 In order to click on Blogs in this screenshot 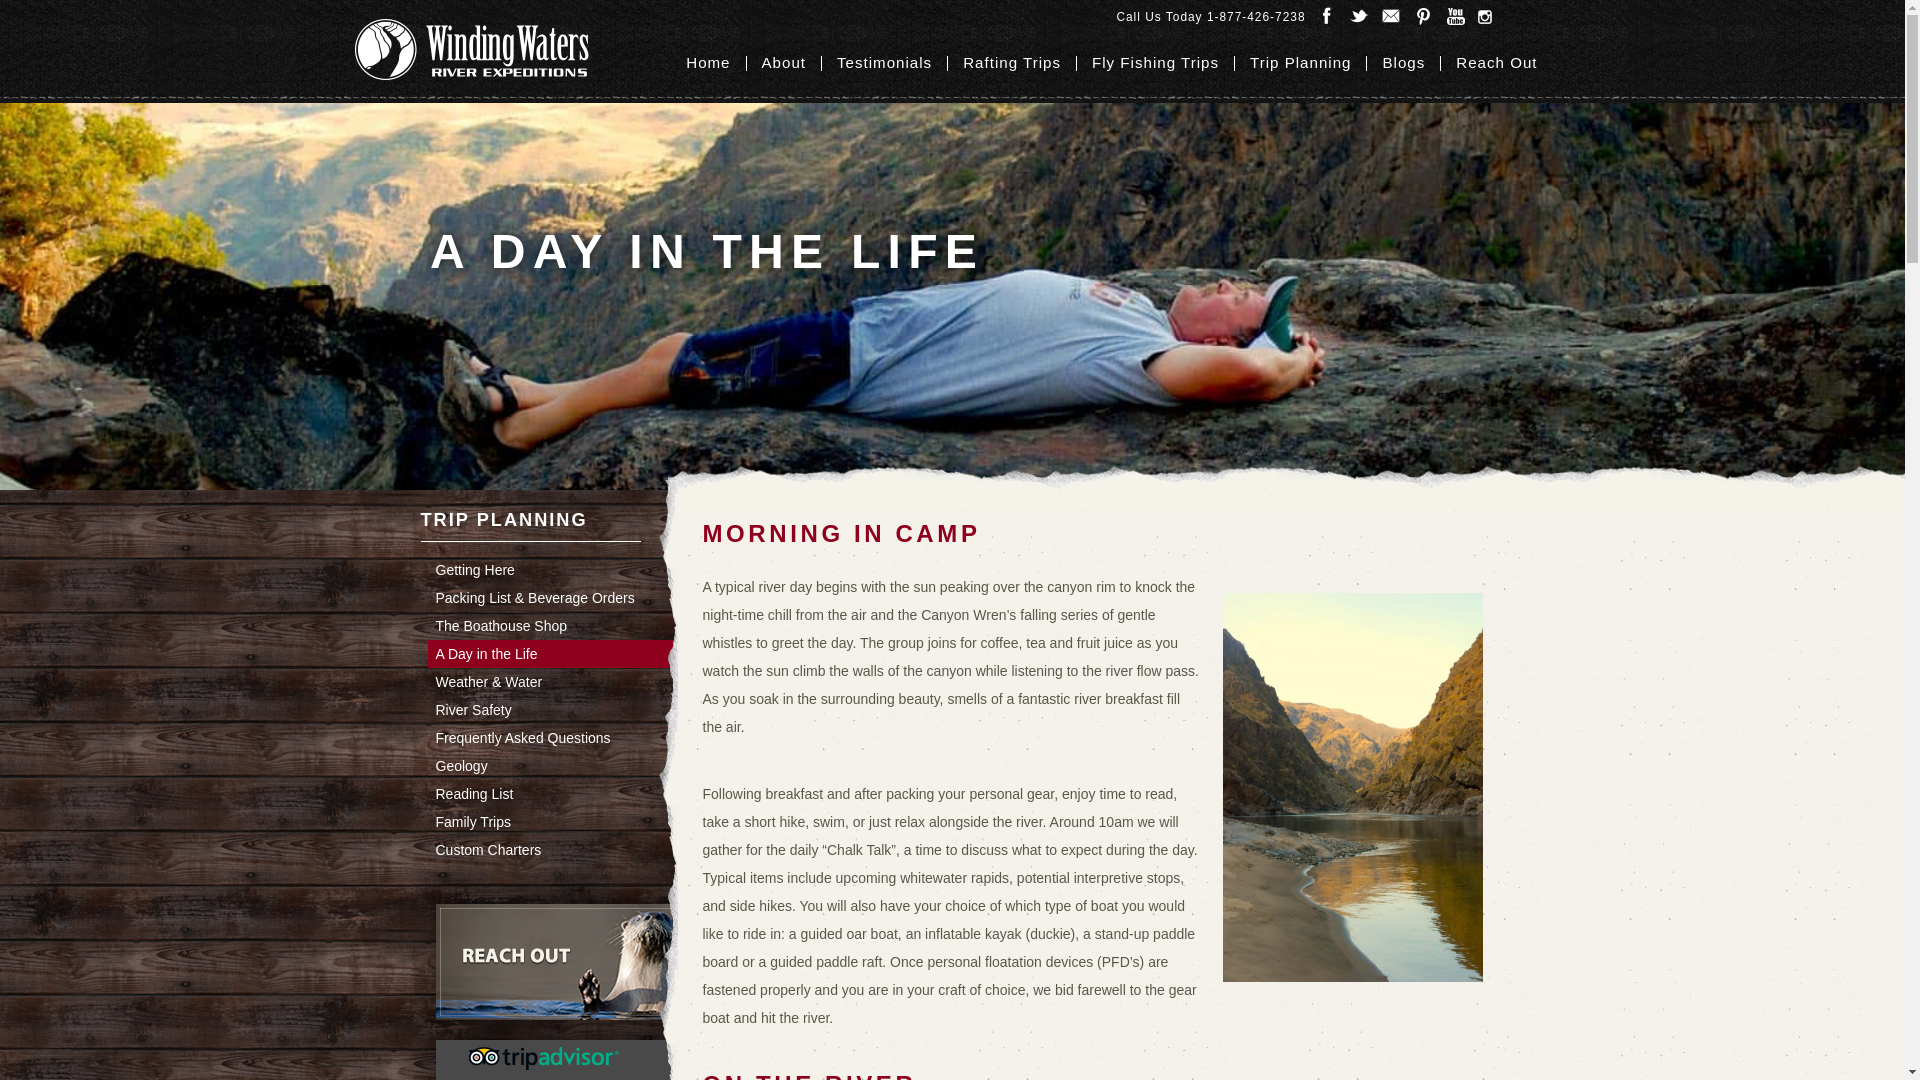, I will do `click(1404, 62)`.